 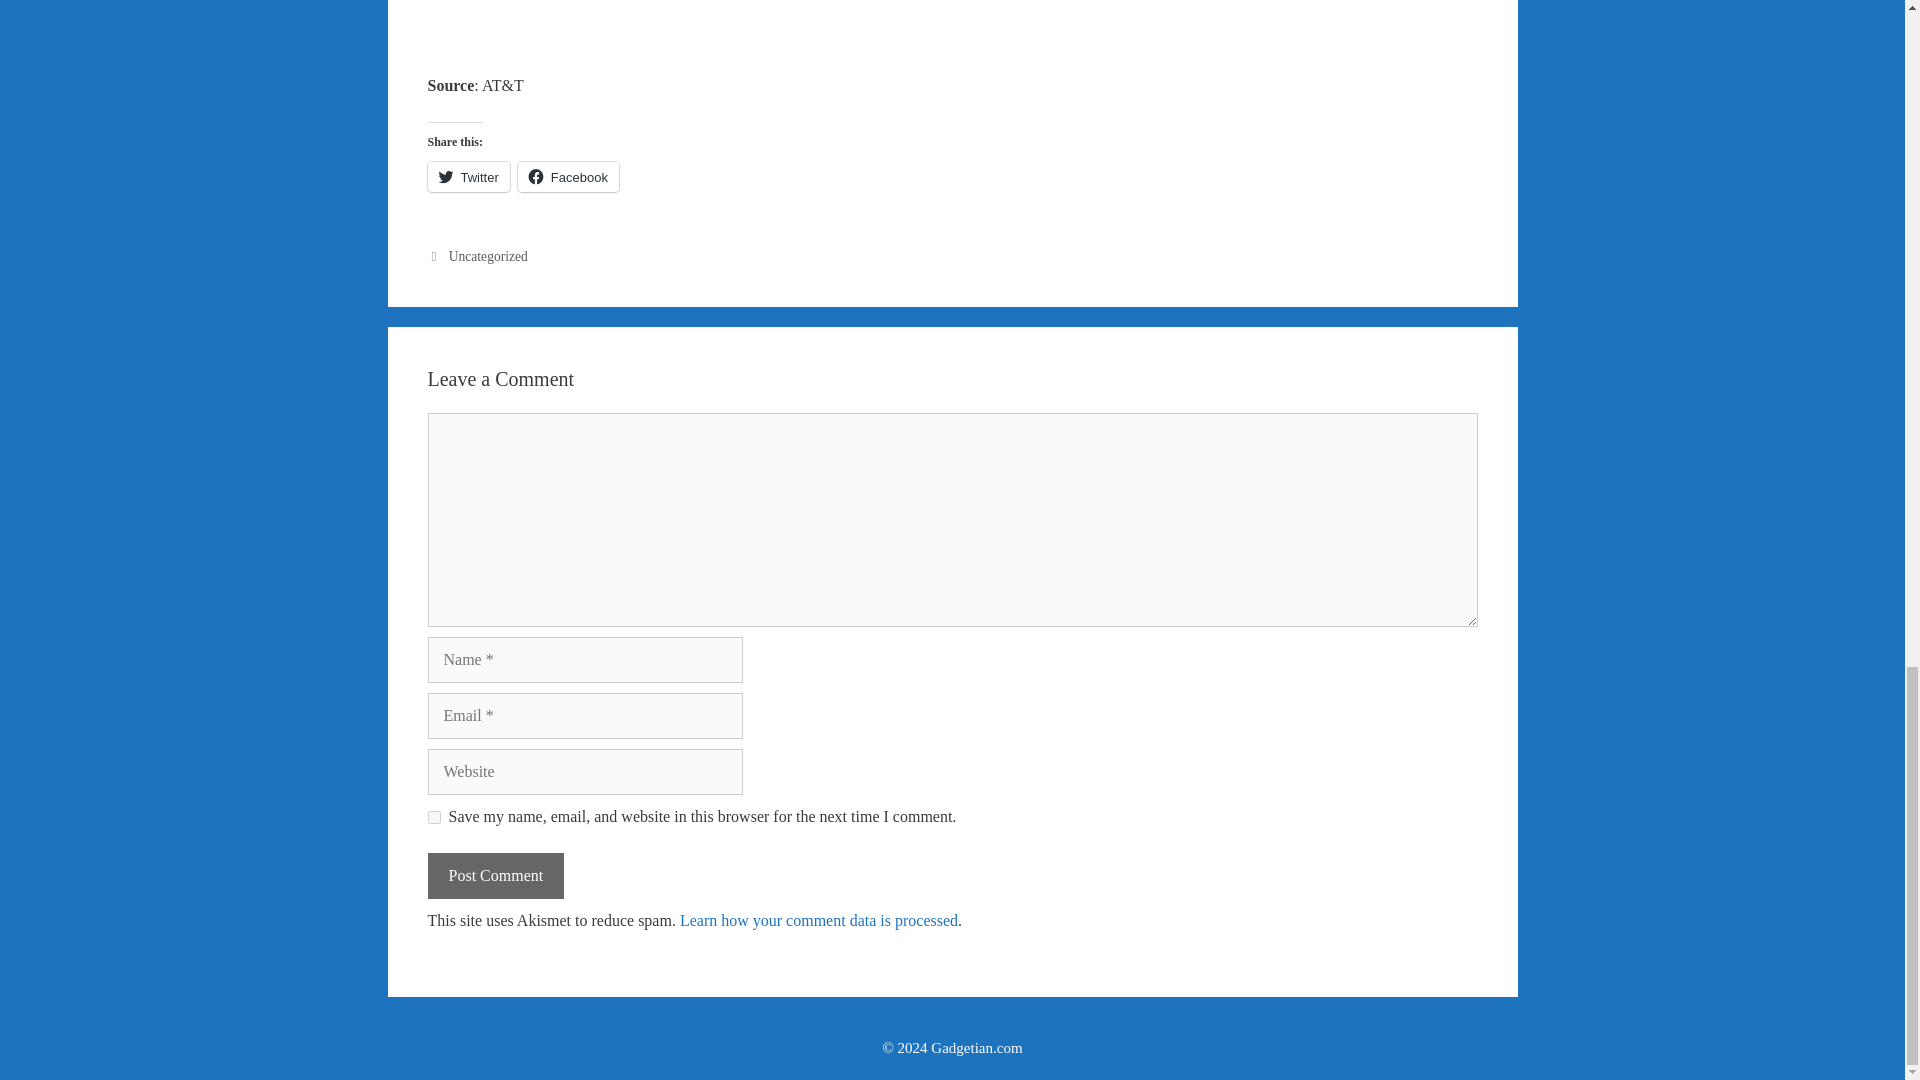 What do you see at coordinates (496, 876) in the screenshot?
I see `Post Comment` at bounding box center [496, 876].